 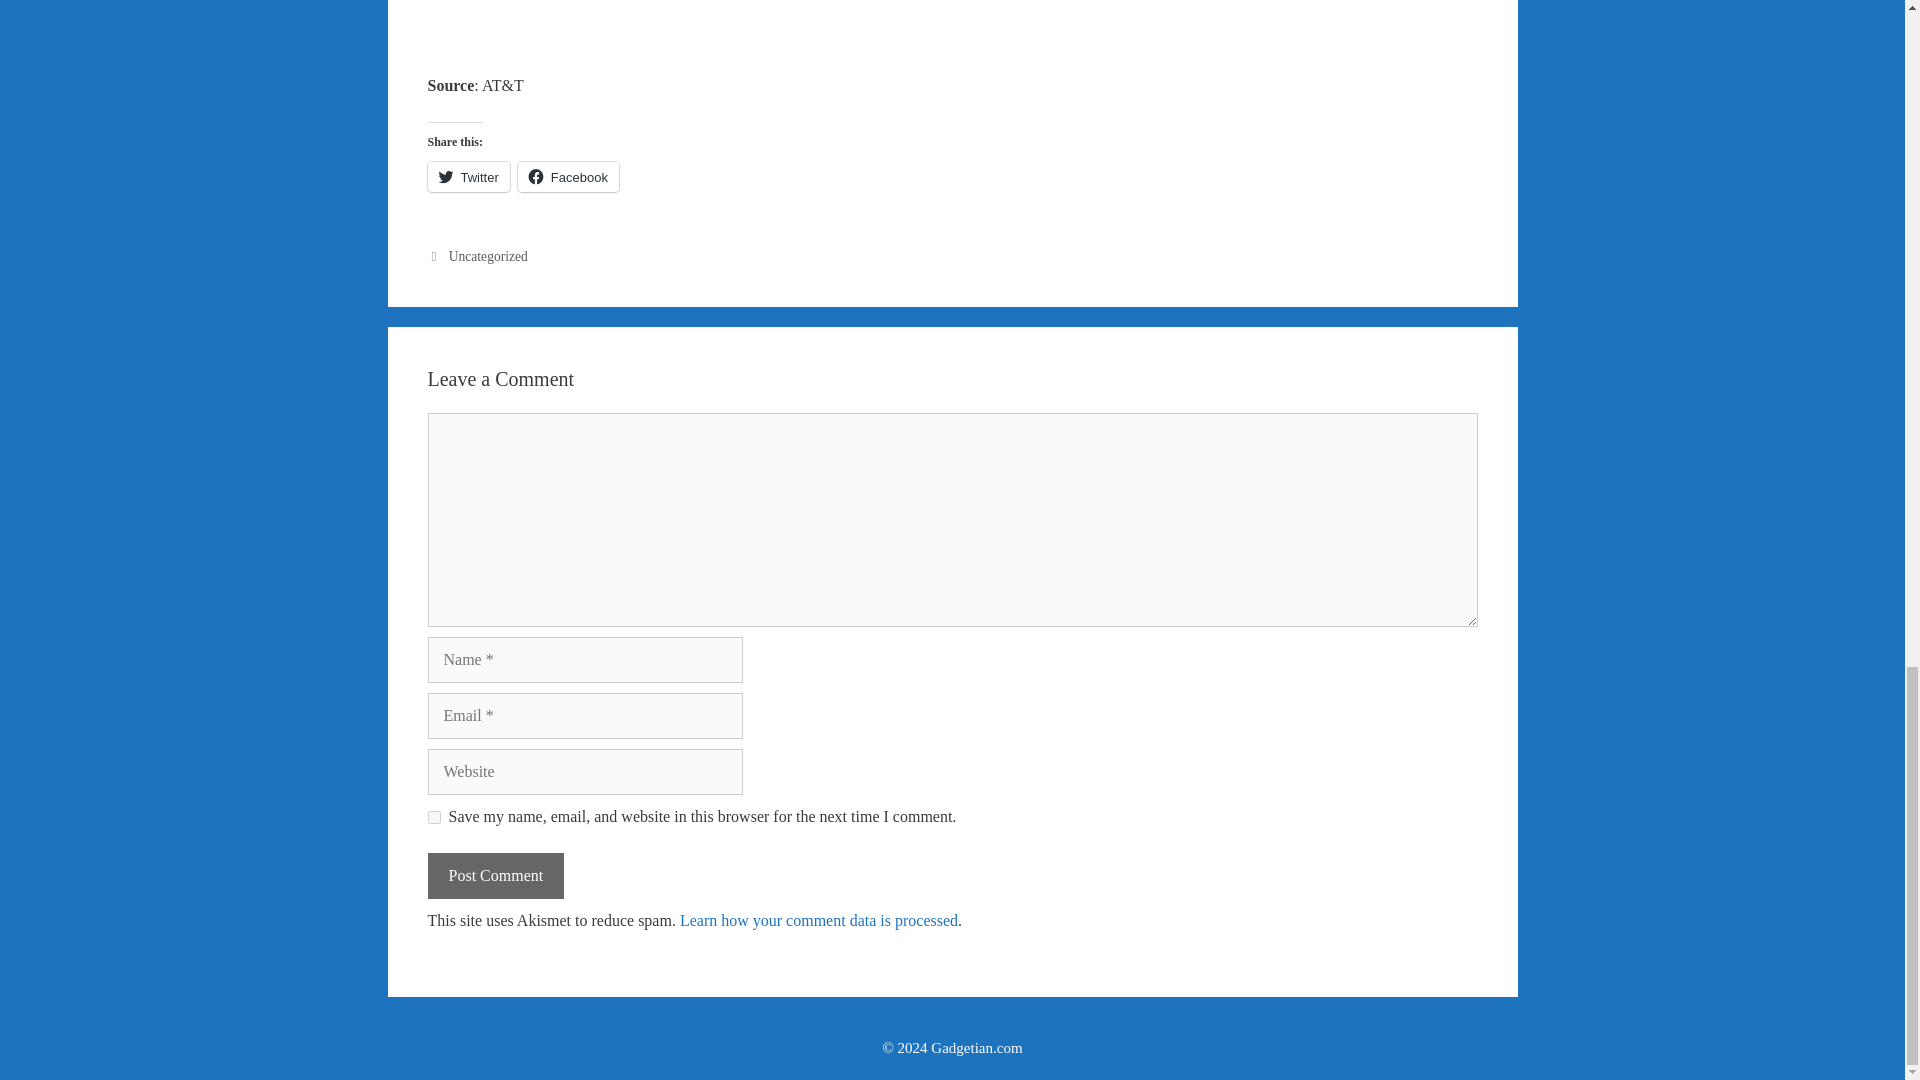 What do you see at coordinates (496, 876) in the screenshot?
I see `Post Comment` at bounding box center [496, 876].